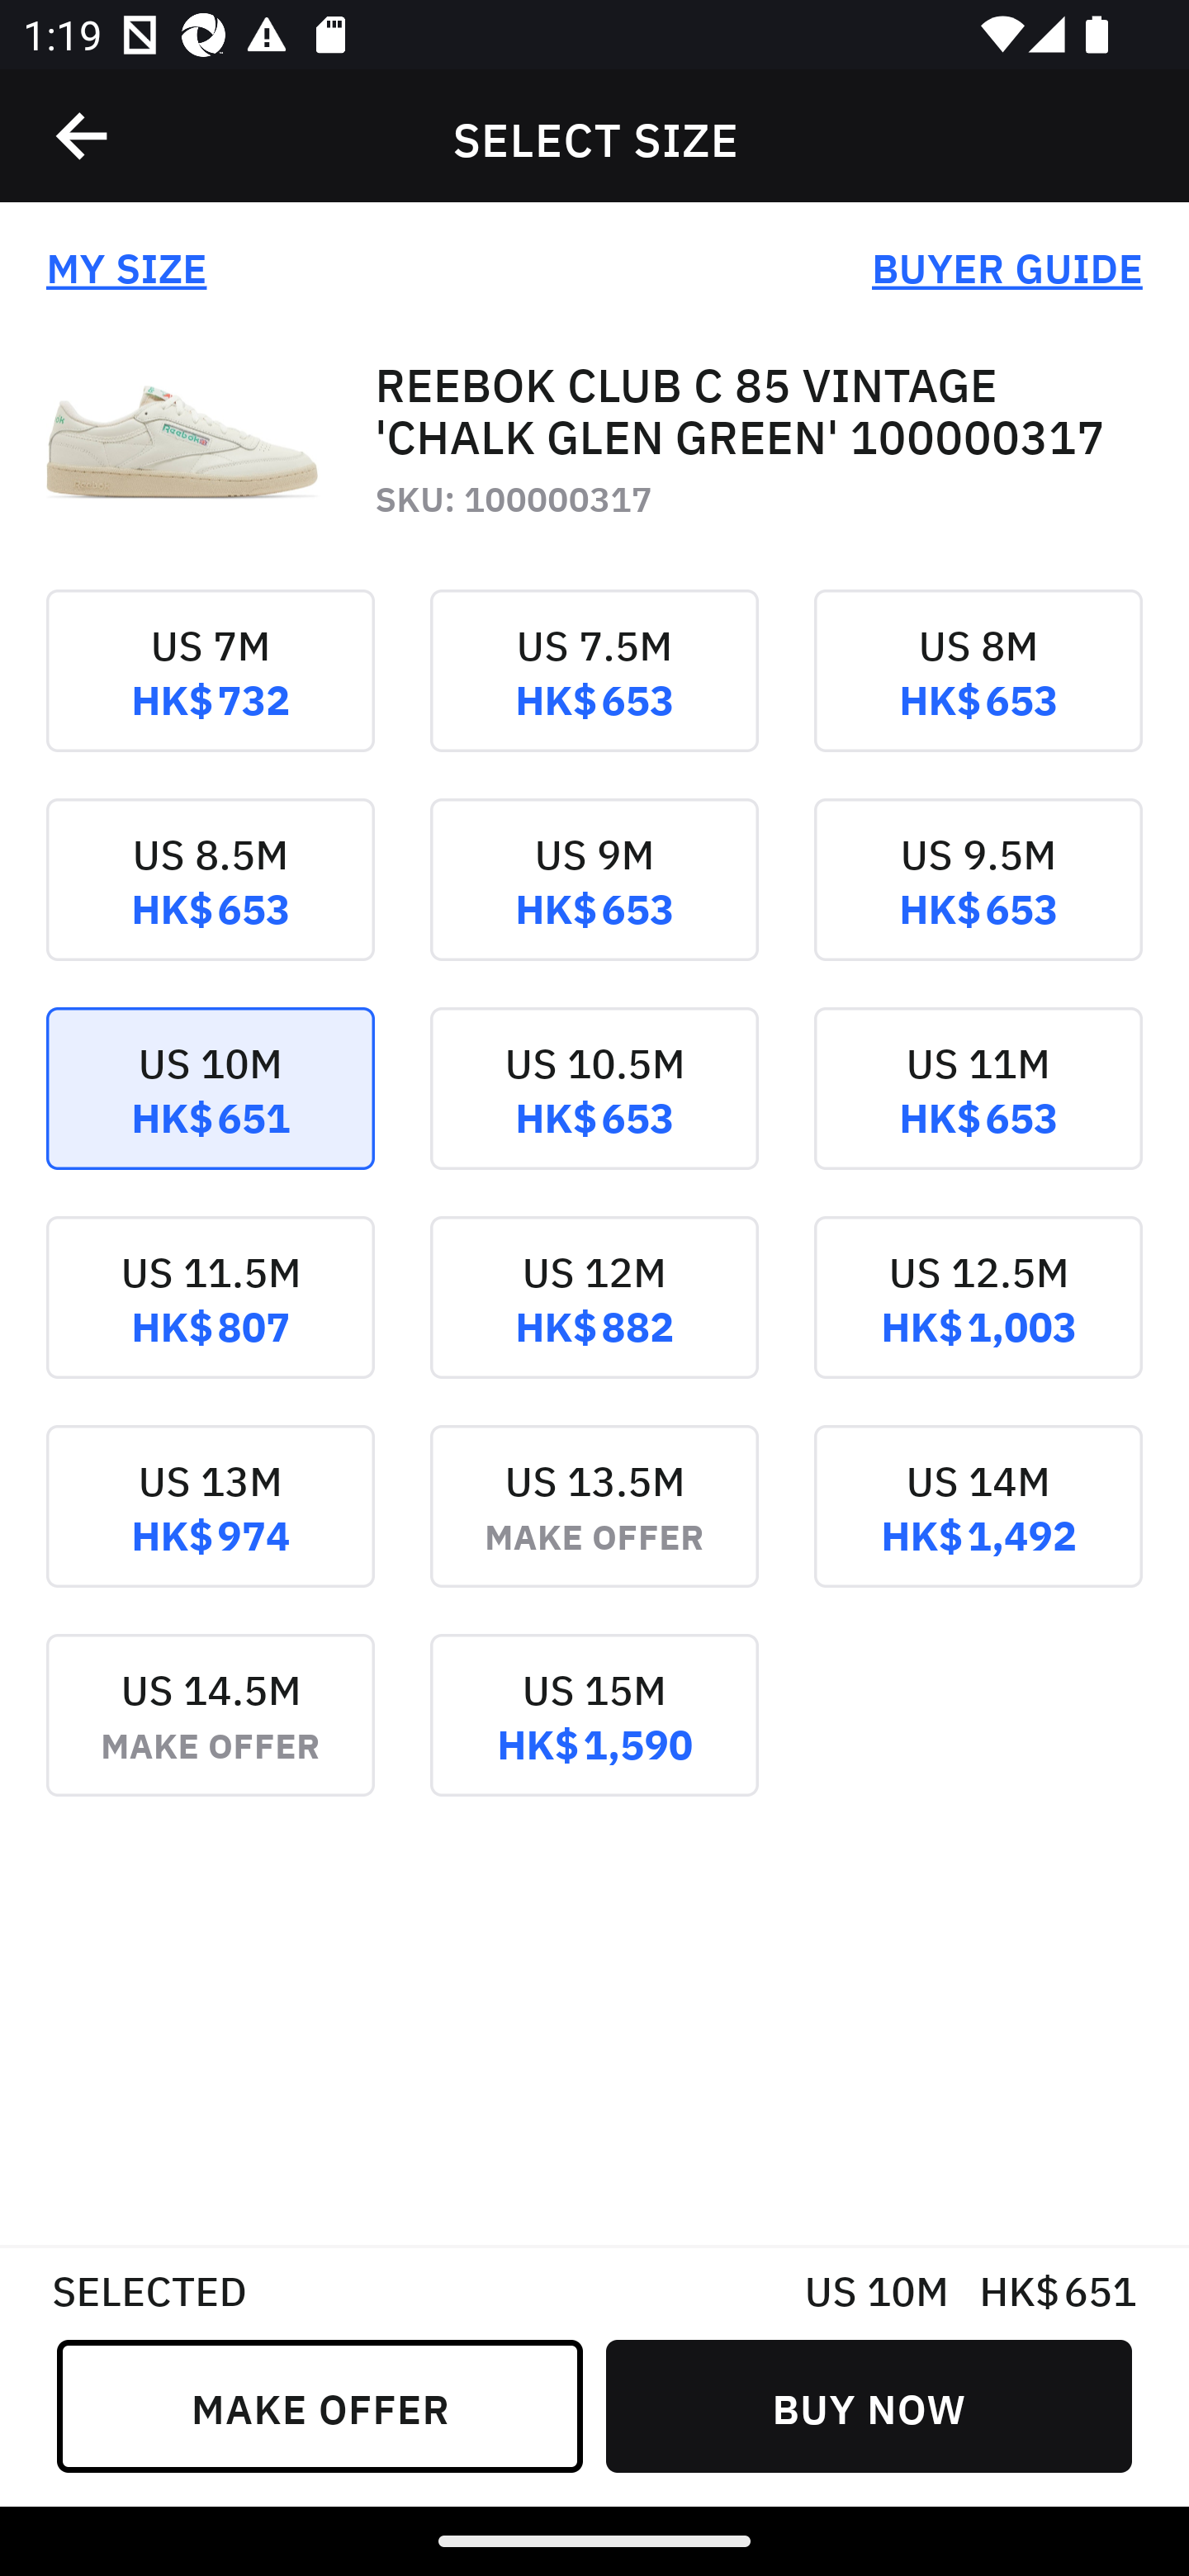 The width and height of the screenshot is (1189, 2576). Describe the element at coordinates (210, 1319) in the screenshot. I see `US 11.5M HK$ 807` at that location.